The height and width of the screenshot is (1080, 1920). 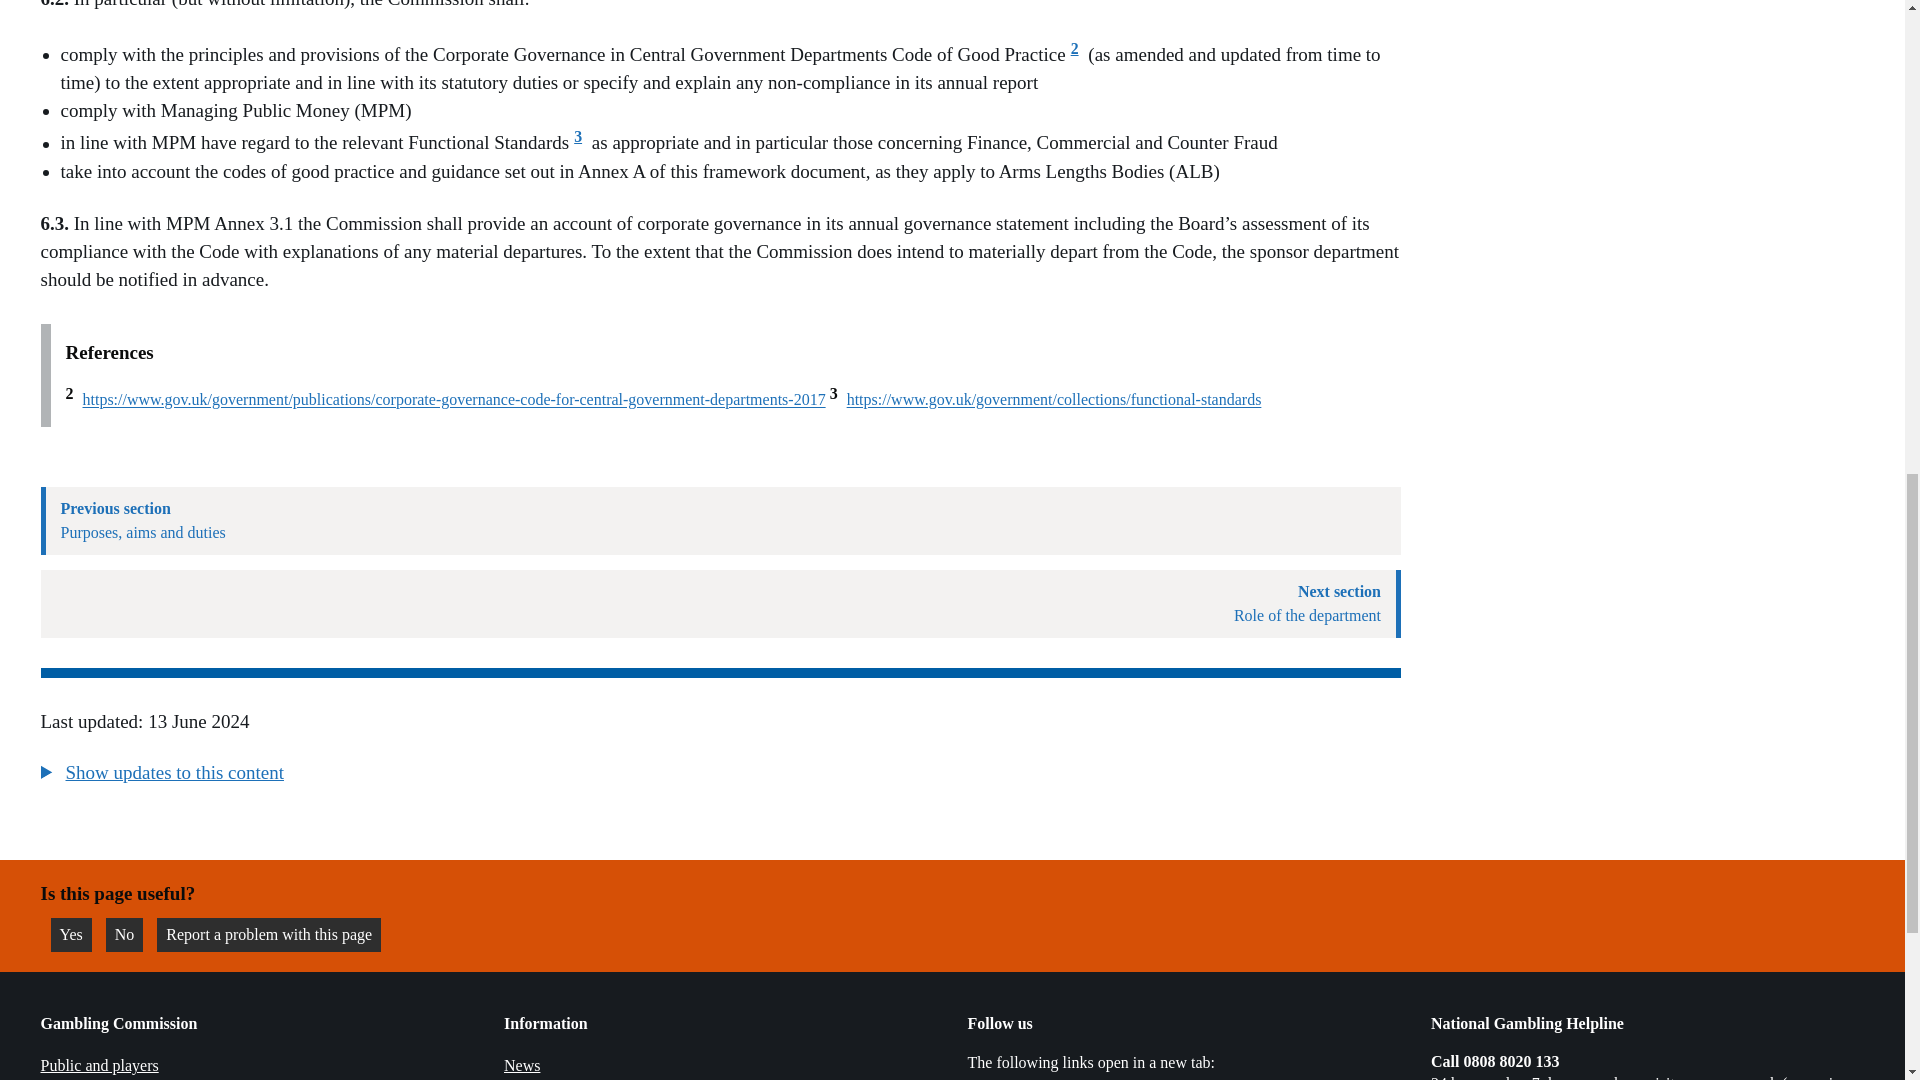 What do you see at coordinates (1636, 1077) in the screenshot?
I see `Link opens in a new tab` at bounding box center [1636, 1077].